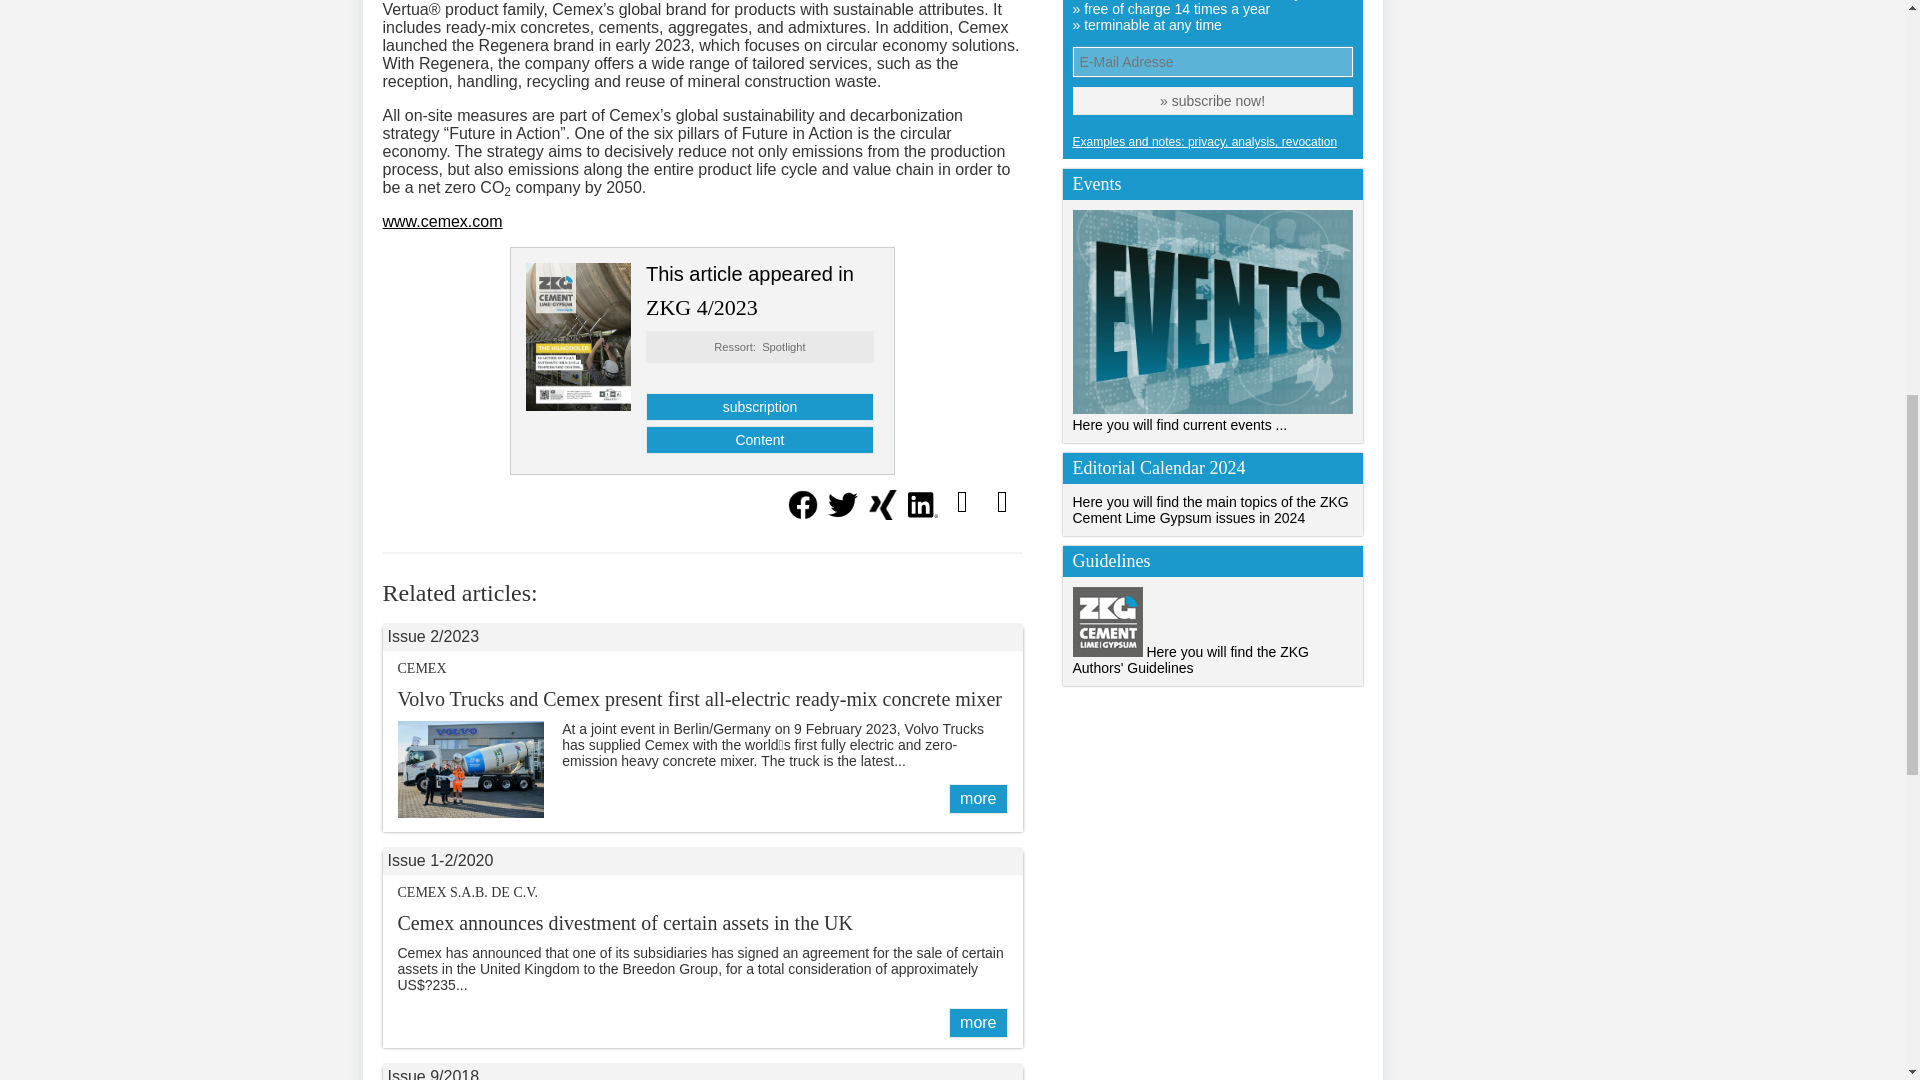 This screenshot has height=1080, width=1920. Describe the element at coordinates (759, 407) in the screenshot. I see `subscription` at that location.